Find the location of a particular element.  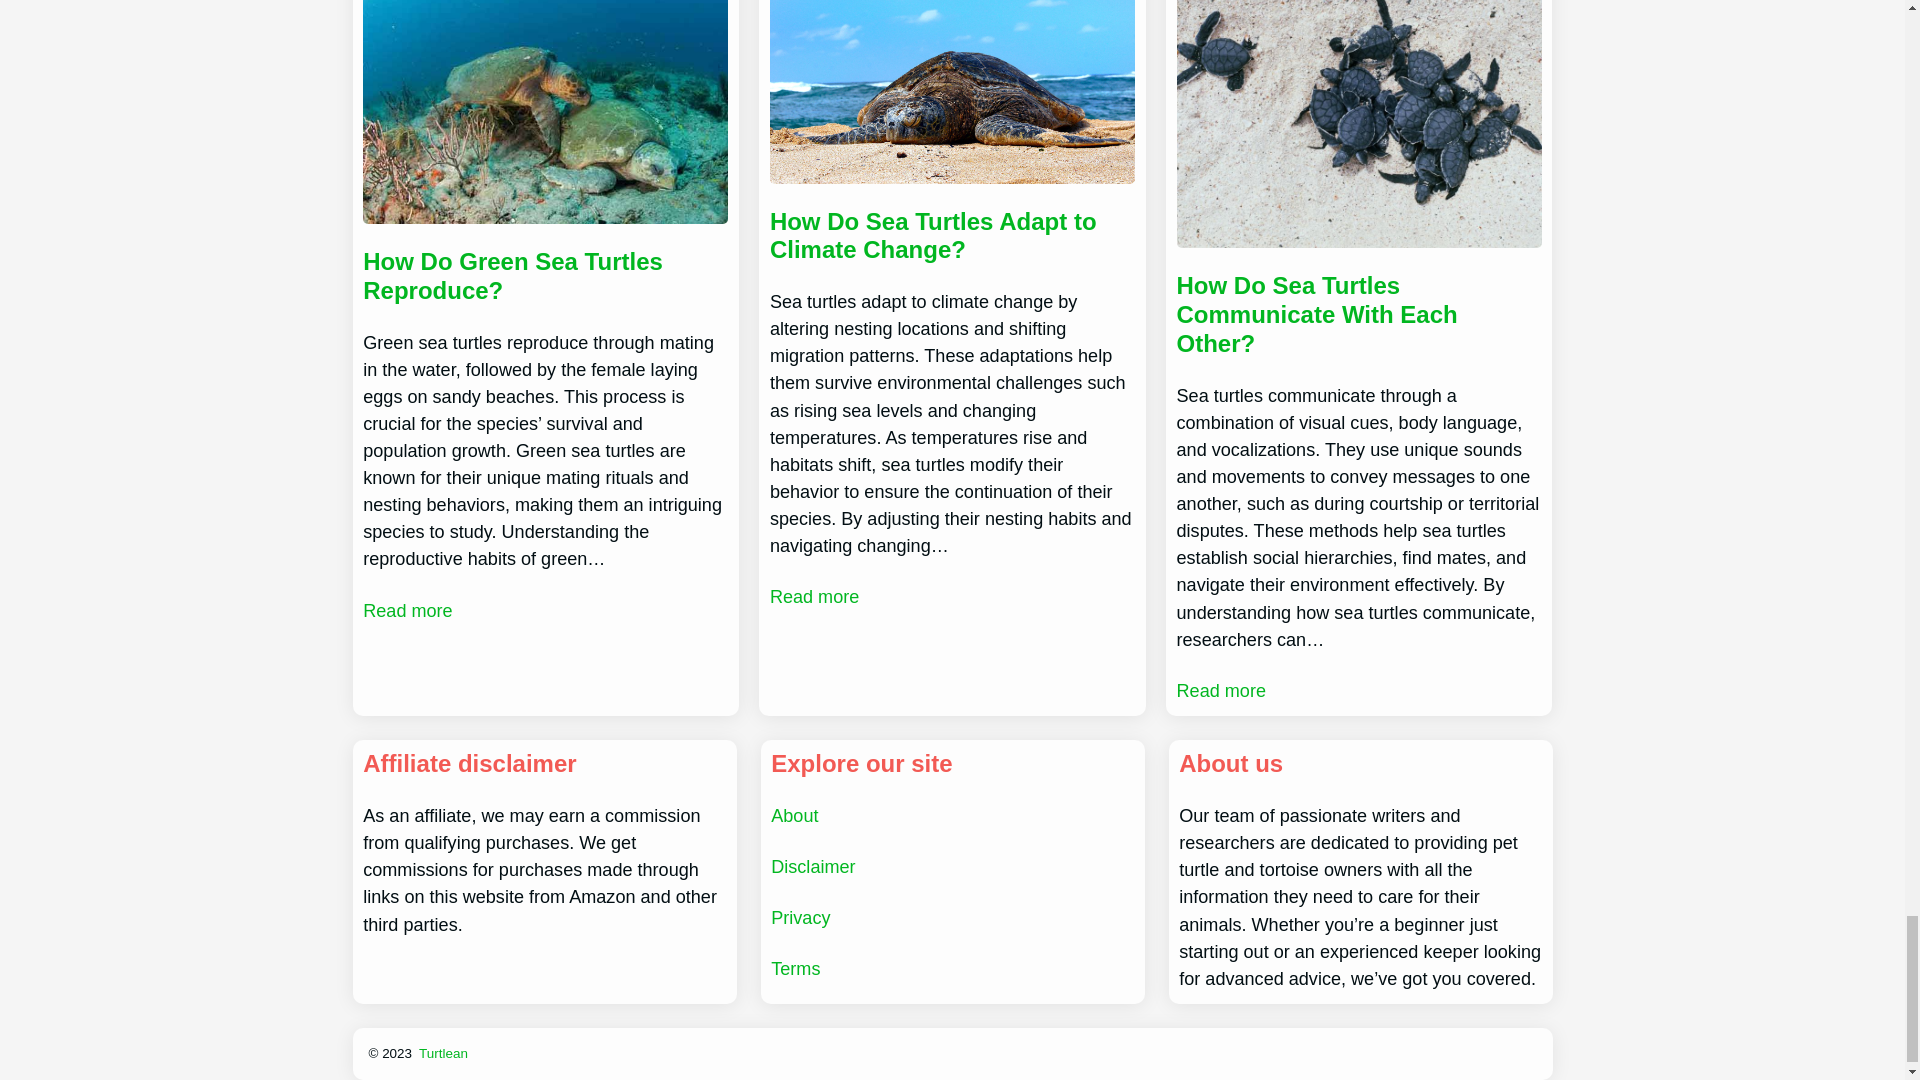

Read more is located at coordinates (406, 610).